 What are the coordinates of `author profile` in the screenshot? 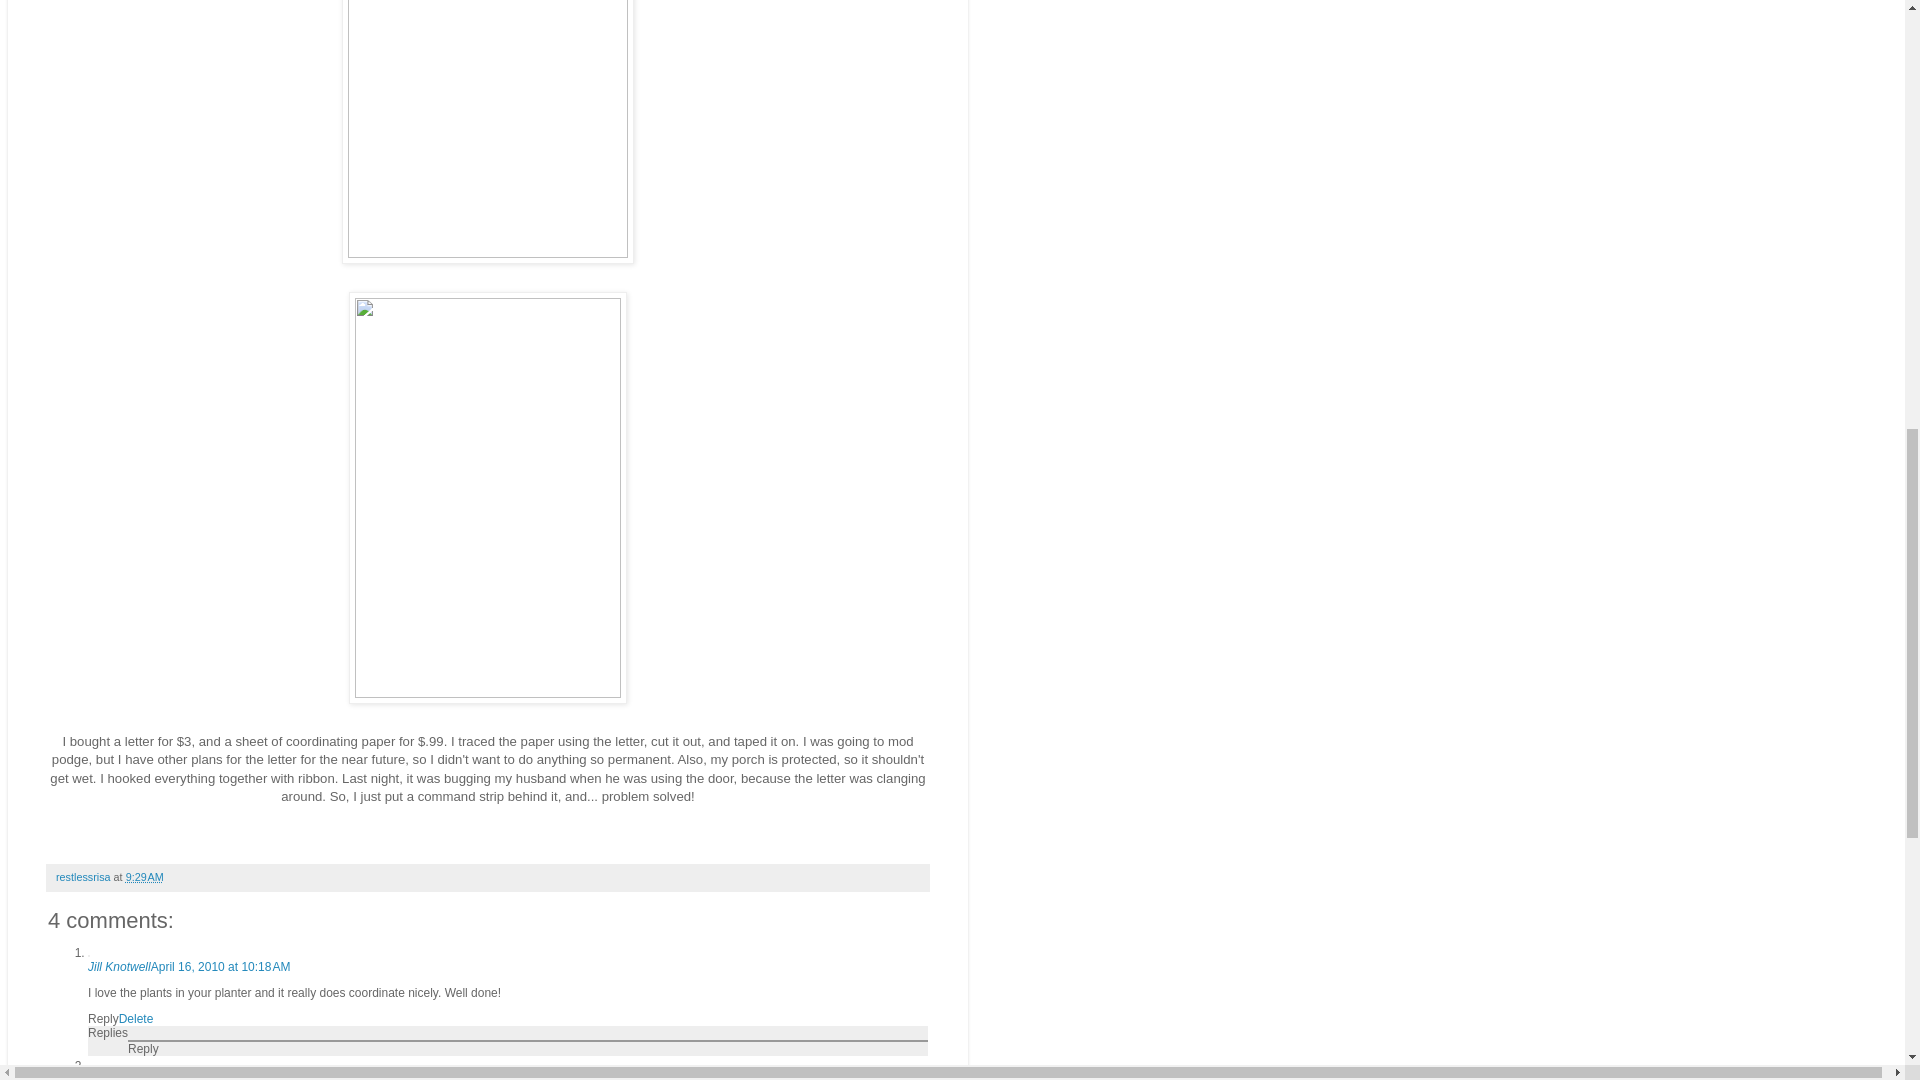 It's located at (84, 876).